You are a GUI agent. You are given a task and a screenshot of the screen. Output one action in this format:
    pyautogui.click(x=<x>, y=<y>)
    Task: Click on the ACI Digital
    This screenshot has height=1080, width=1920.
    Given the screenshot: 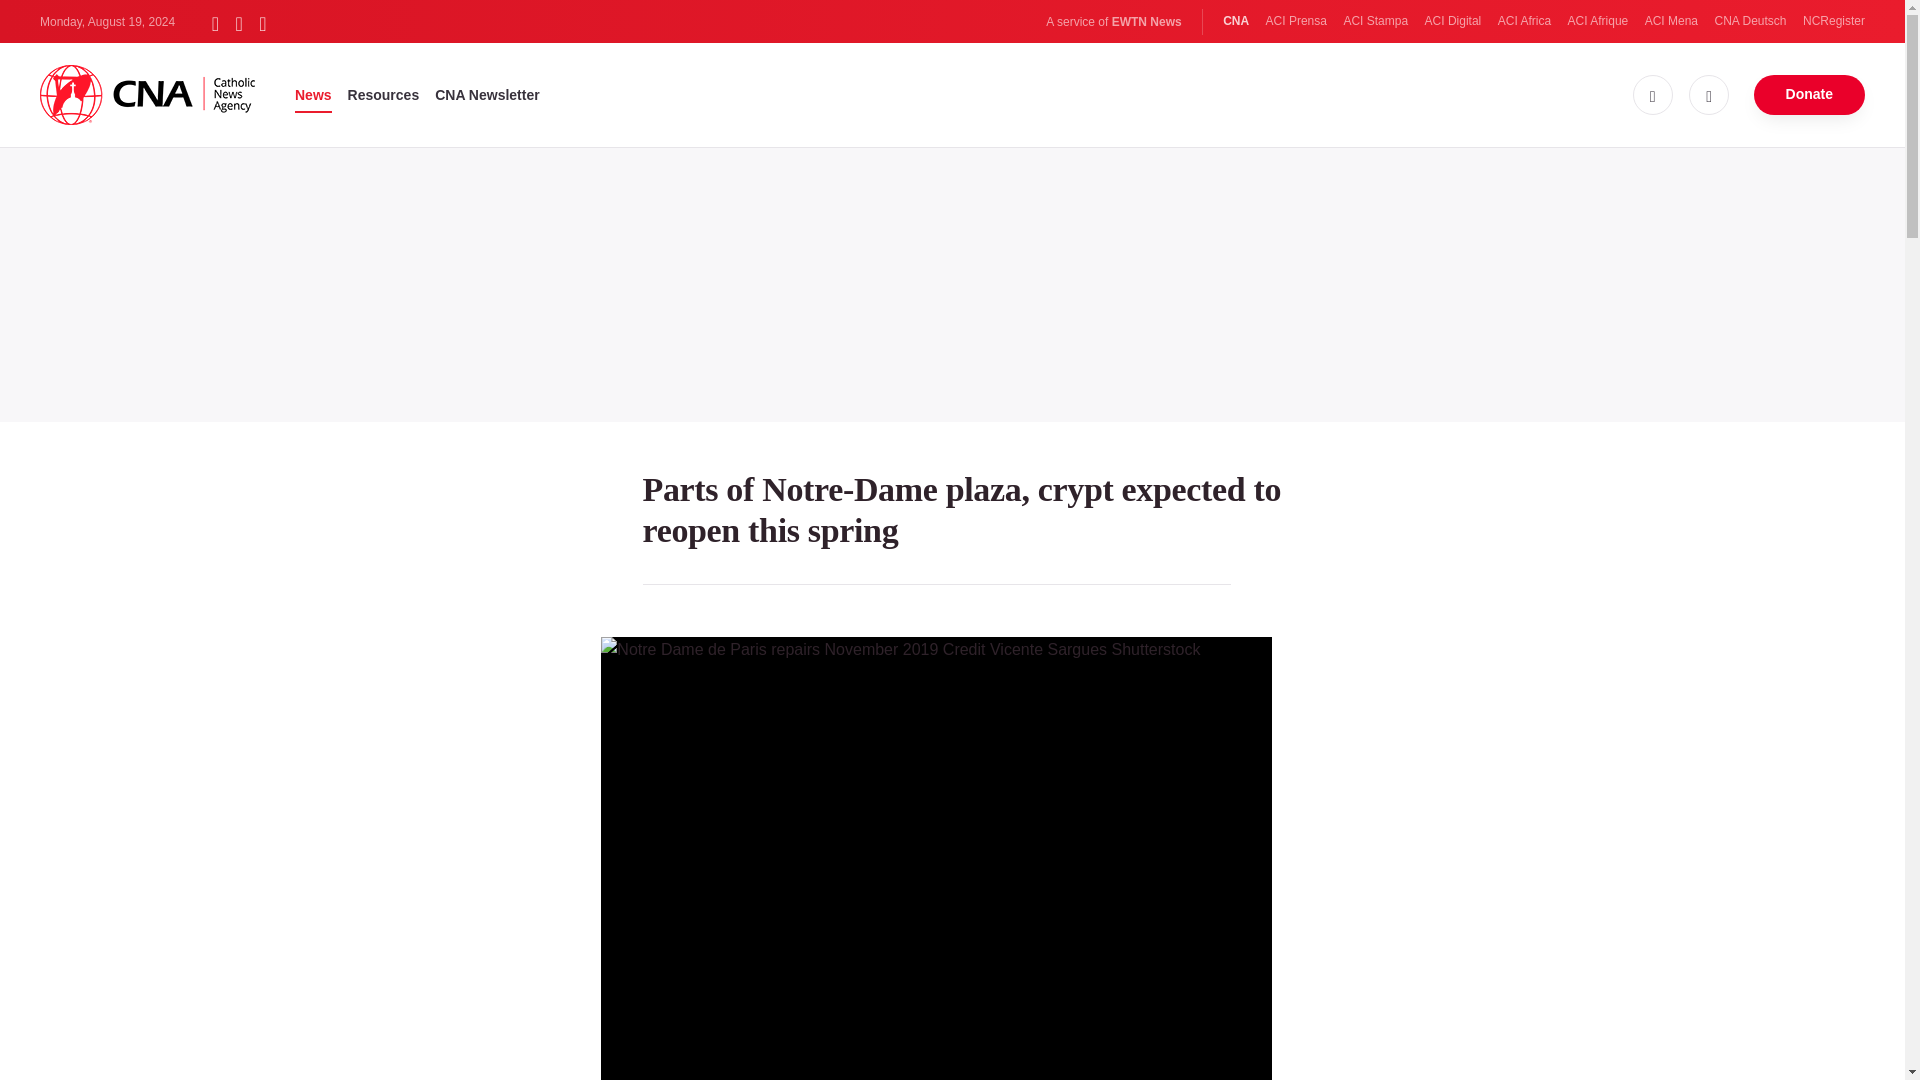 What is the action you would take?
    pyautogui.click(x=1453, y=21)
    